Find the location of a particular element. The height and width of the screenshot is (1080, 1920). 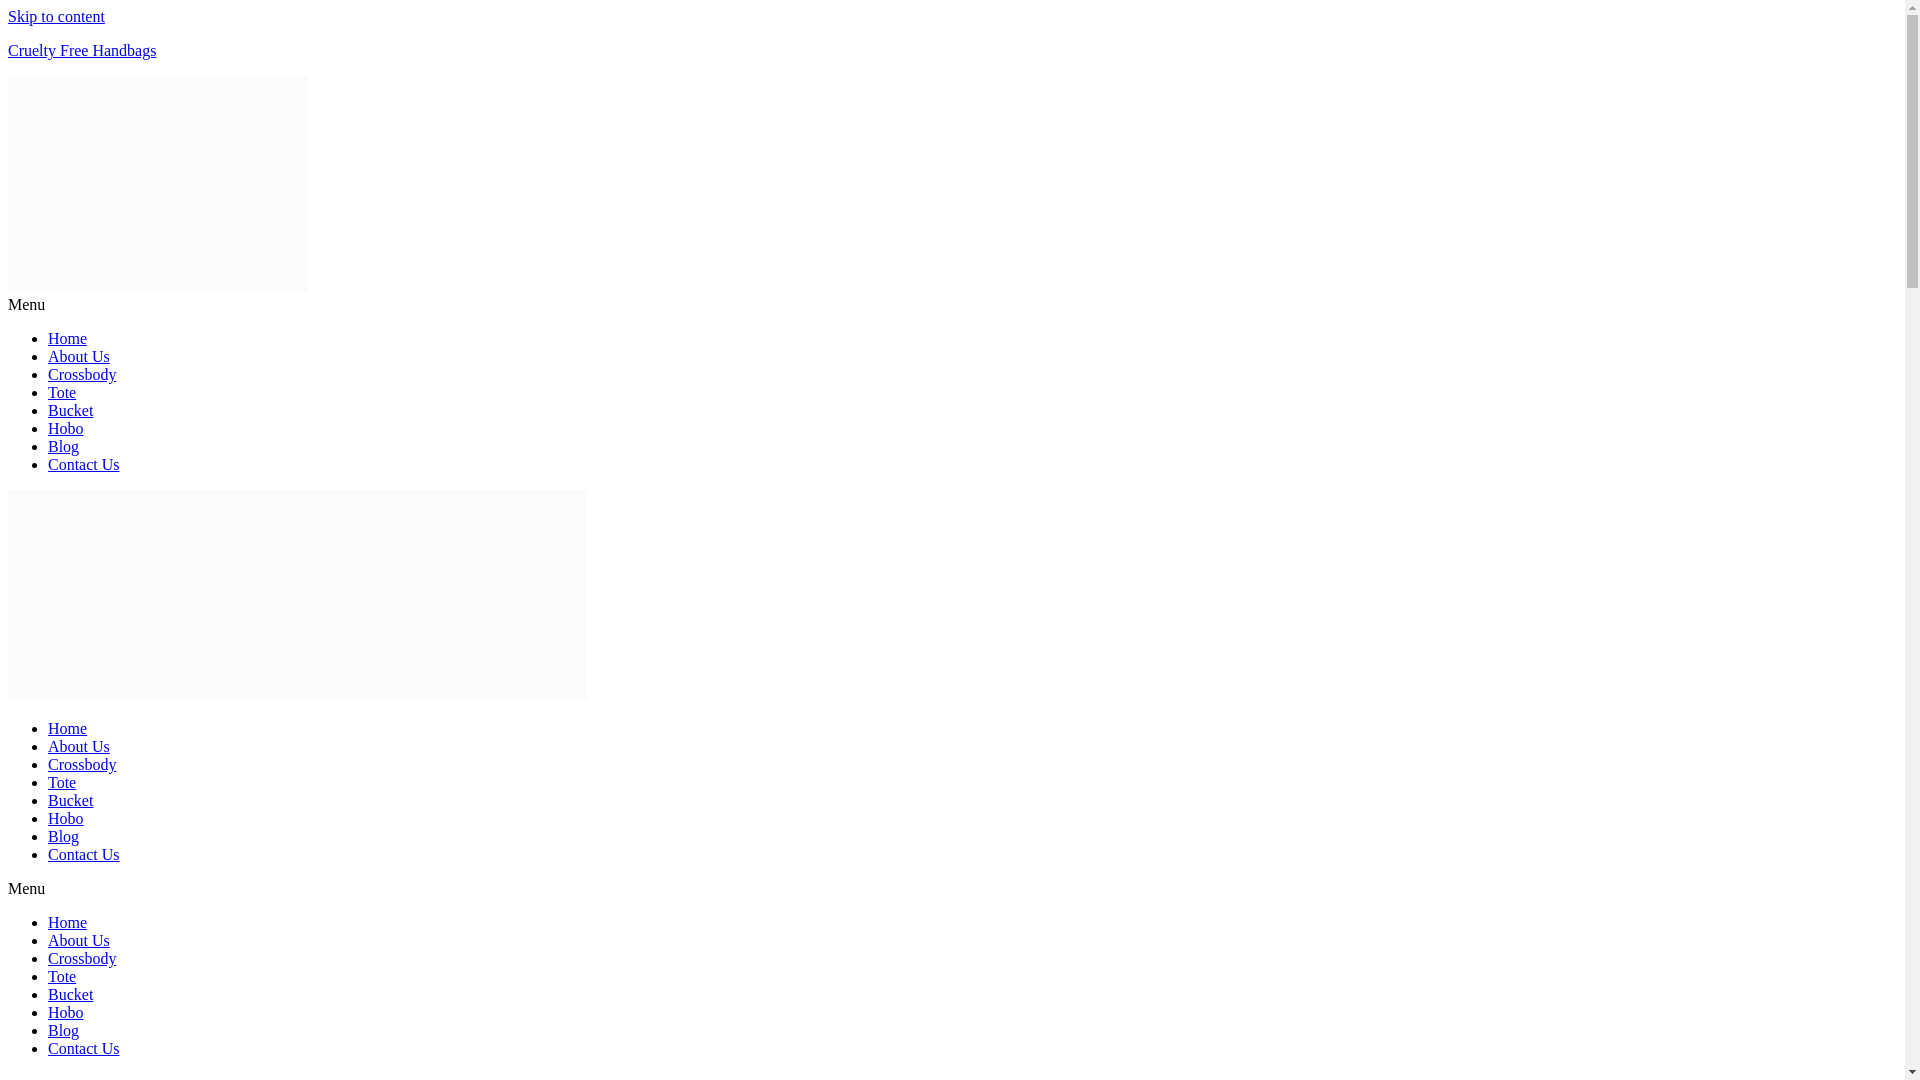

Blog is located at coordinates (63, 836).